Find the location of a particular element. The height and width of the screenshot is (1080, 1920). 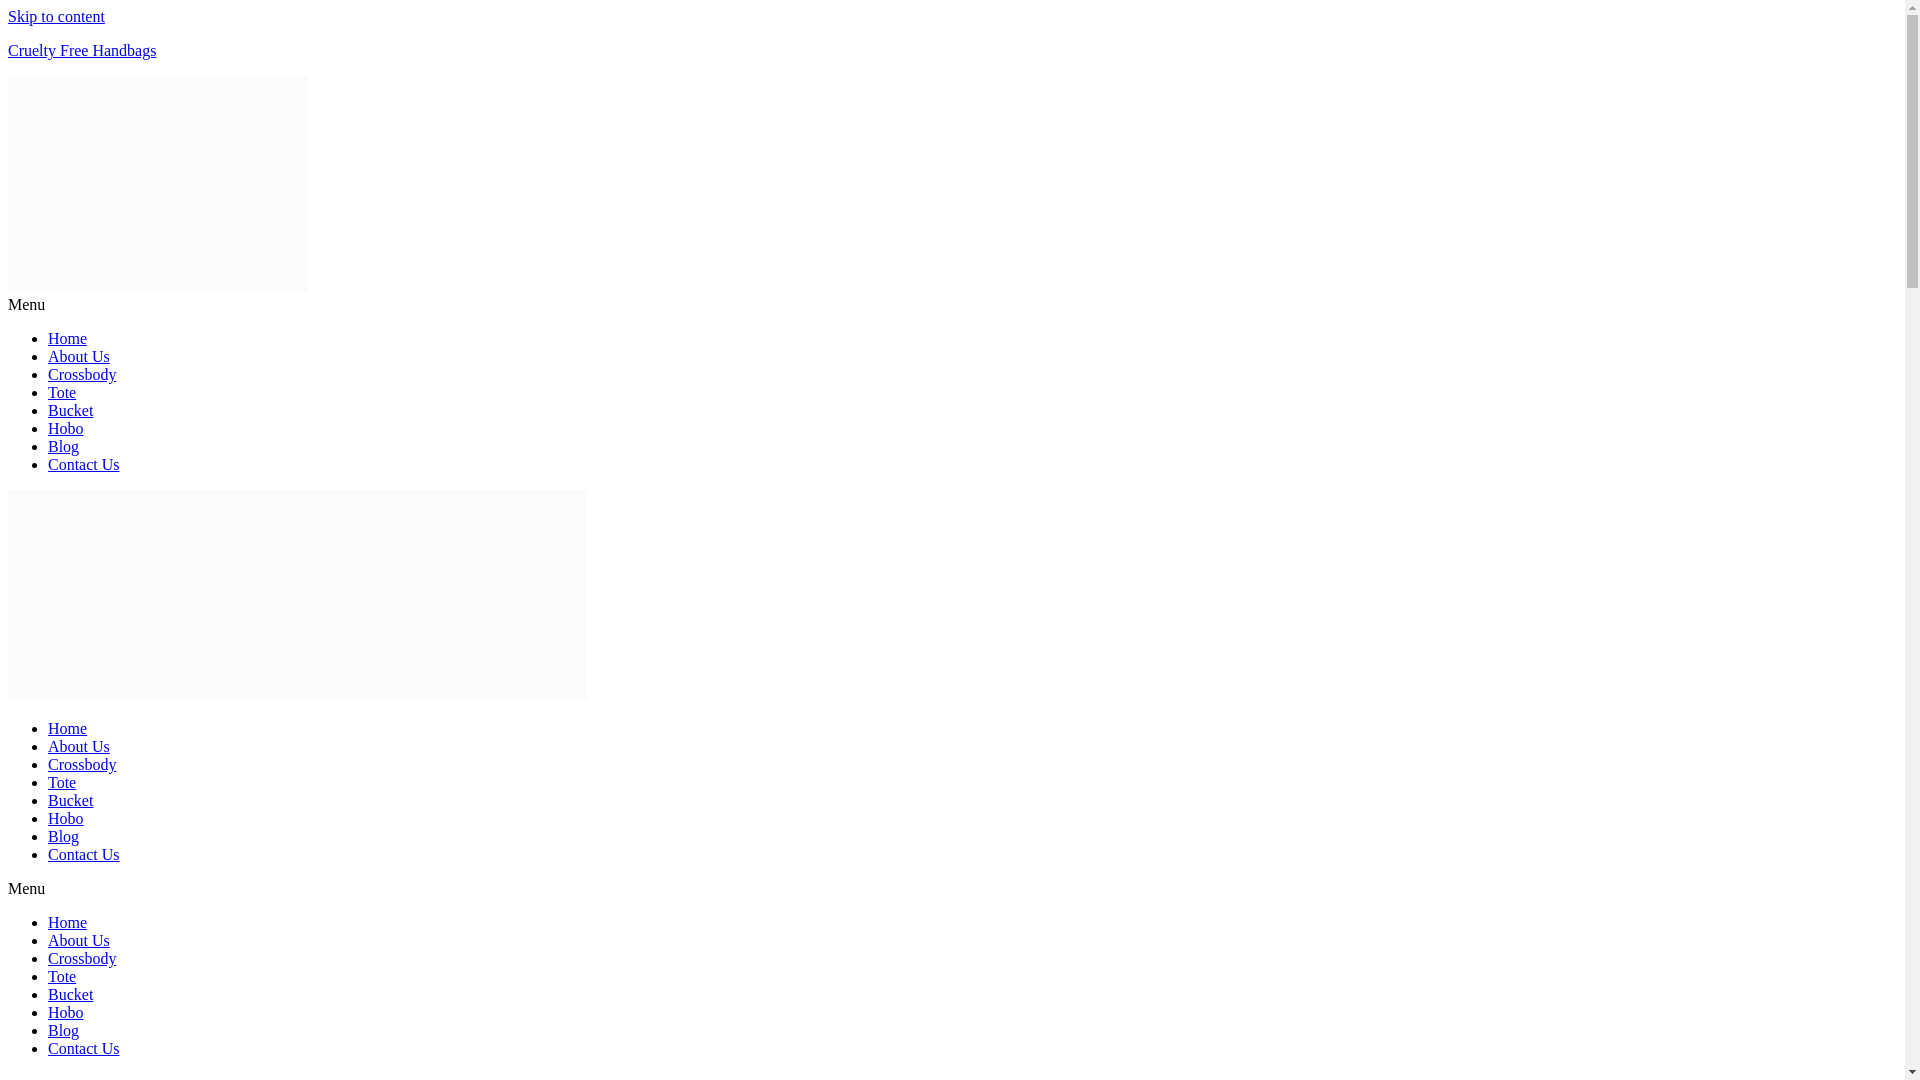

Blog is located at coordinates (63, 836).